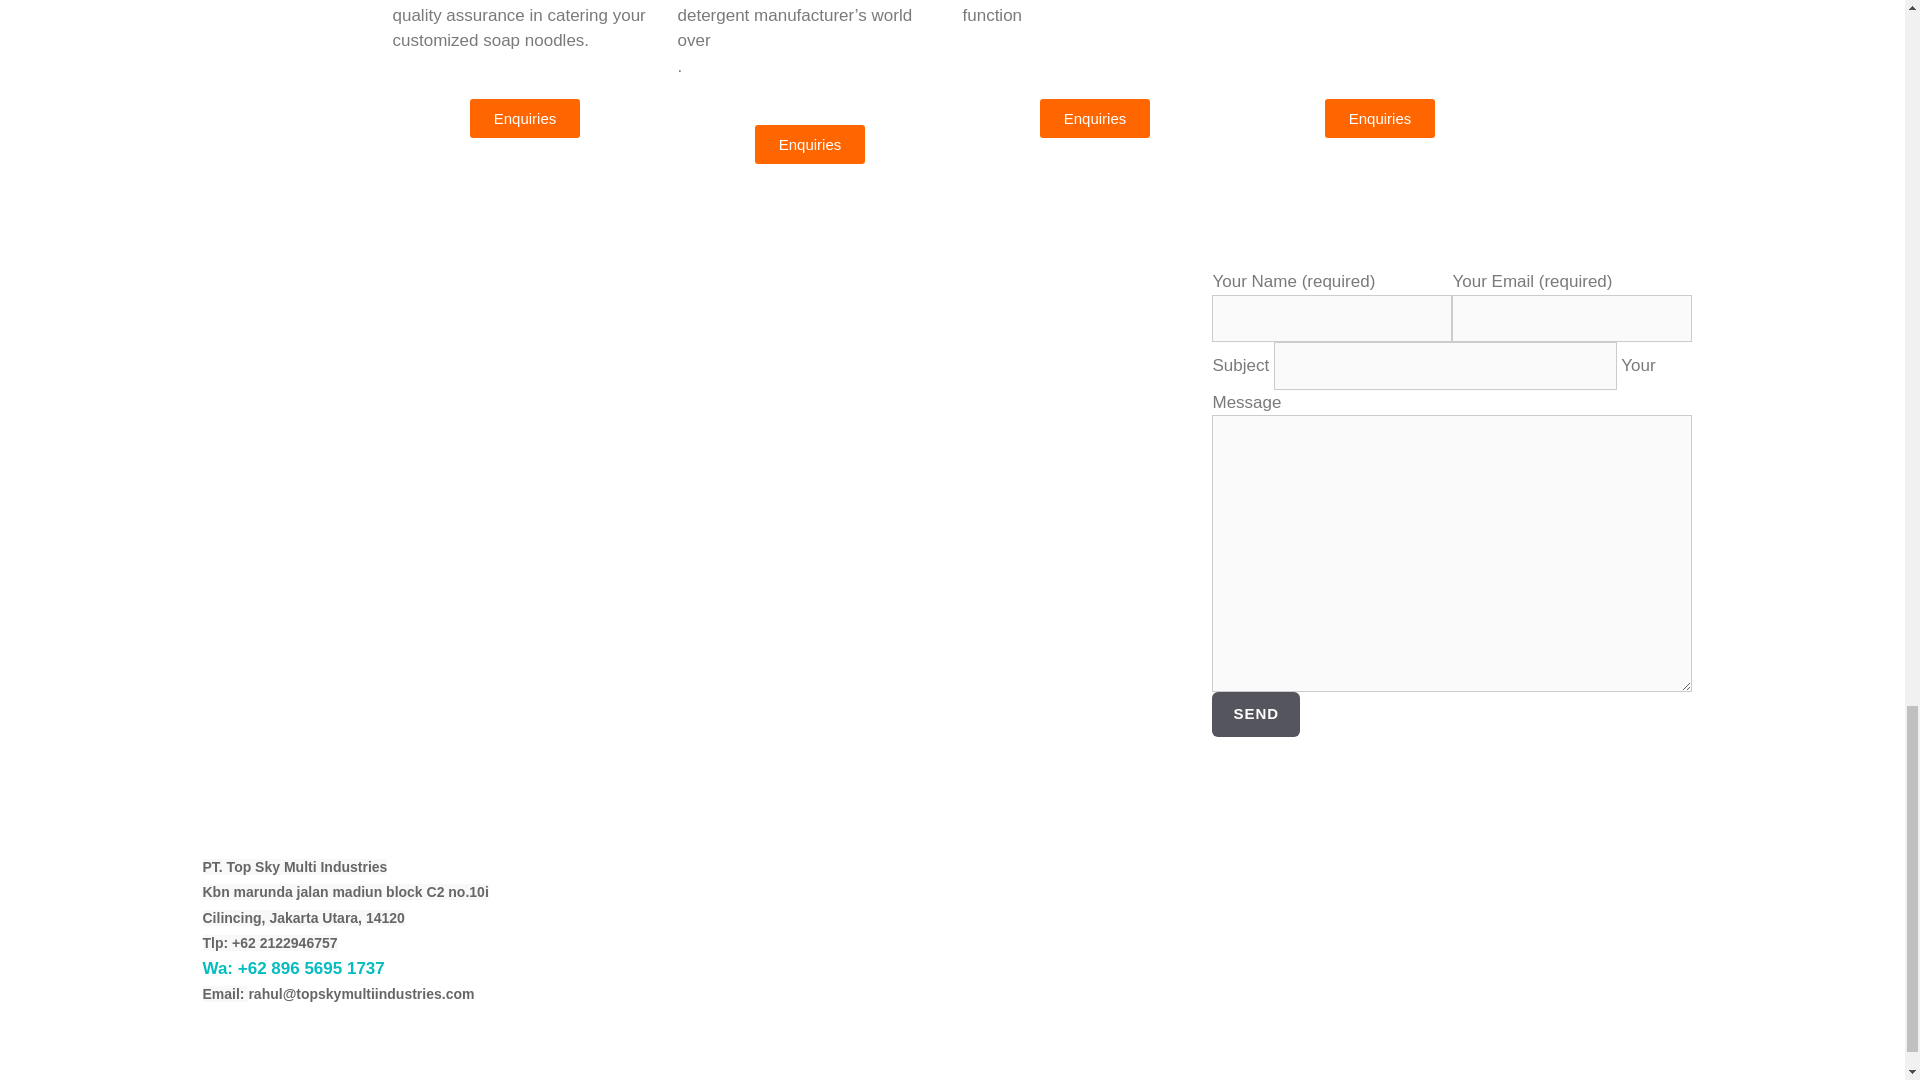 This screenshot has height=1080, width=1920. I want to click on Send, so click(1255, 714).